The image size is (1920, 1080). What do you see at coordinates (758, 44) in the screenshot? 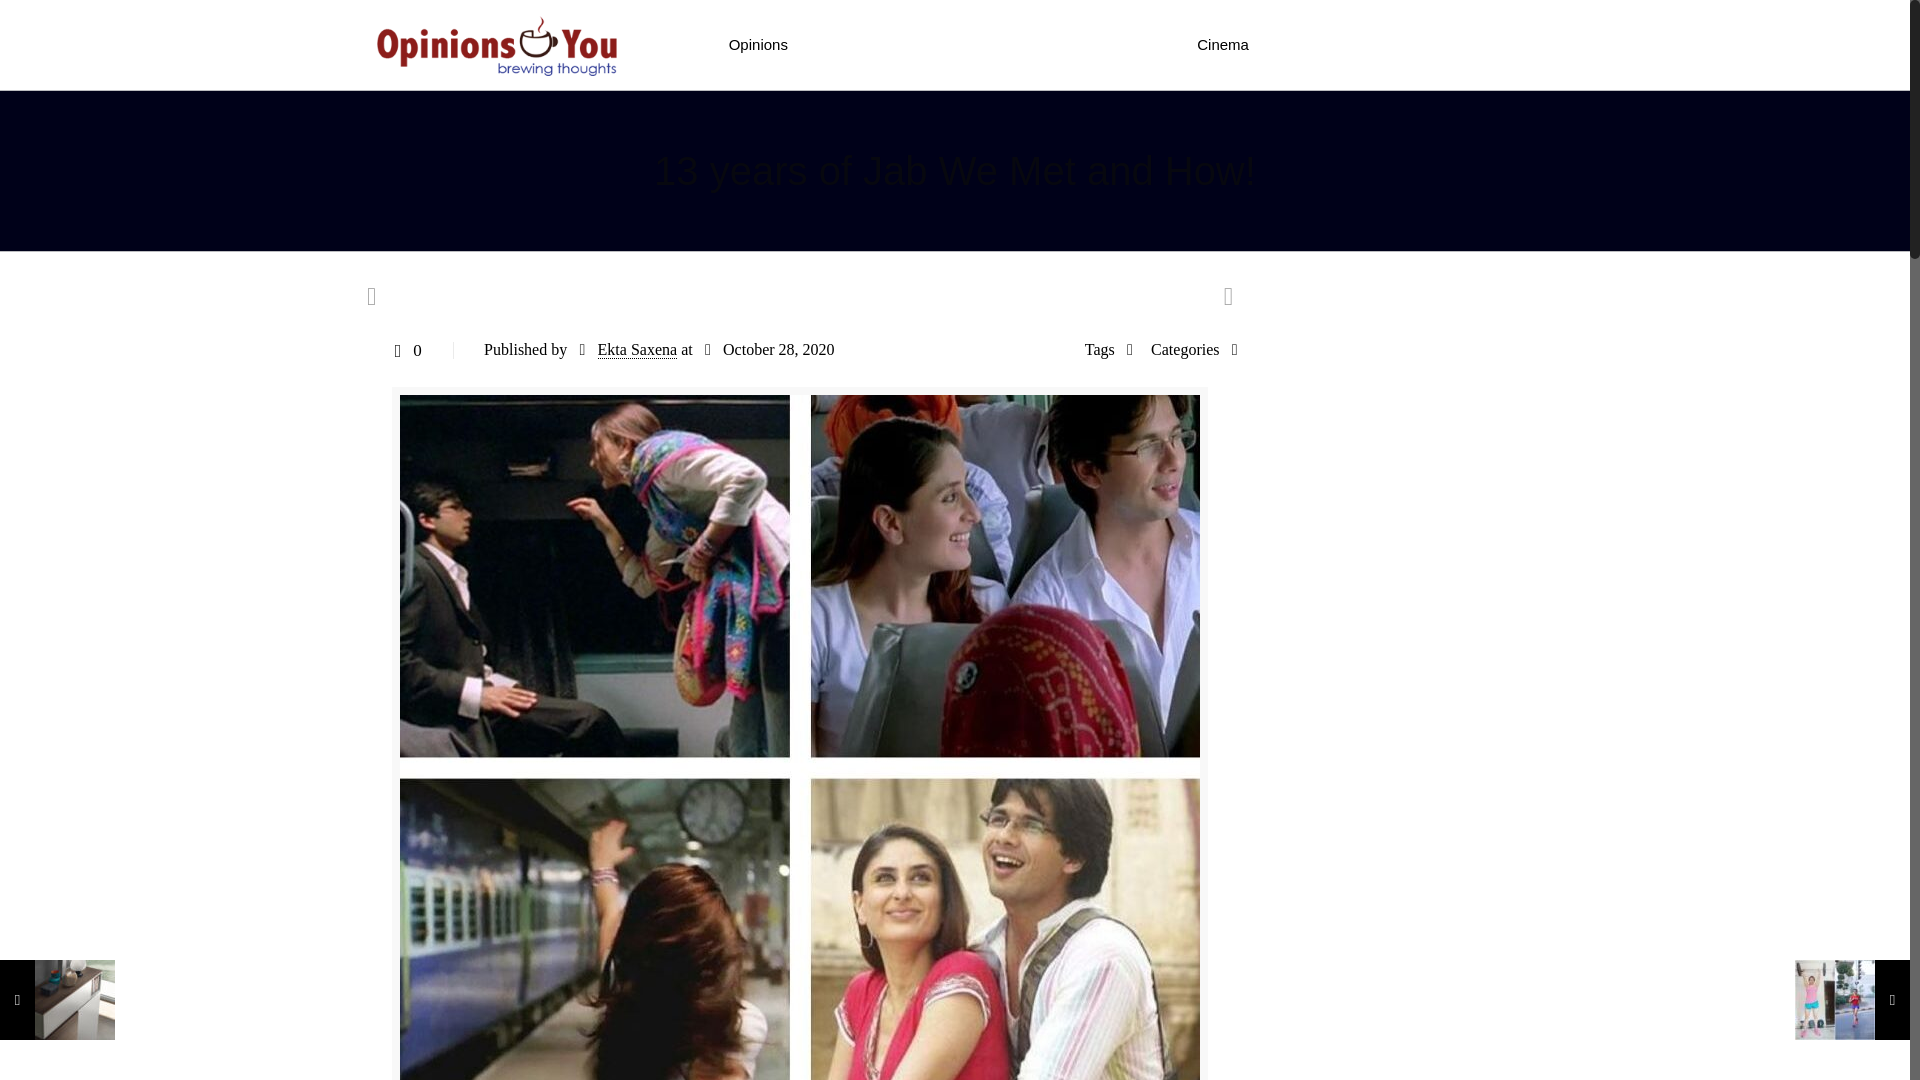
I see `Opinions` at bounding box center [758, 44].